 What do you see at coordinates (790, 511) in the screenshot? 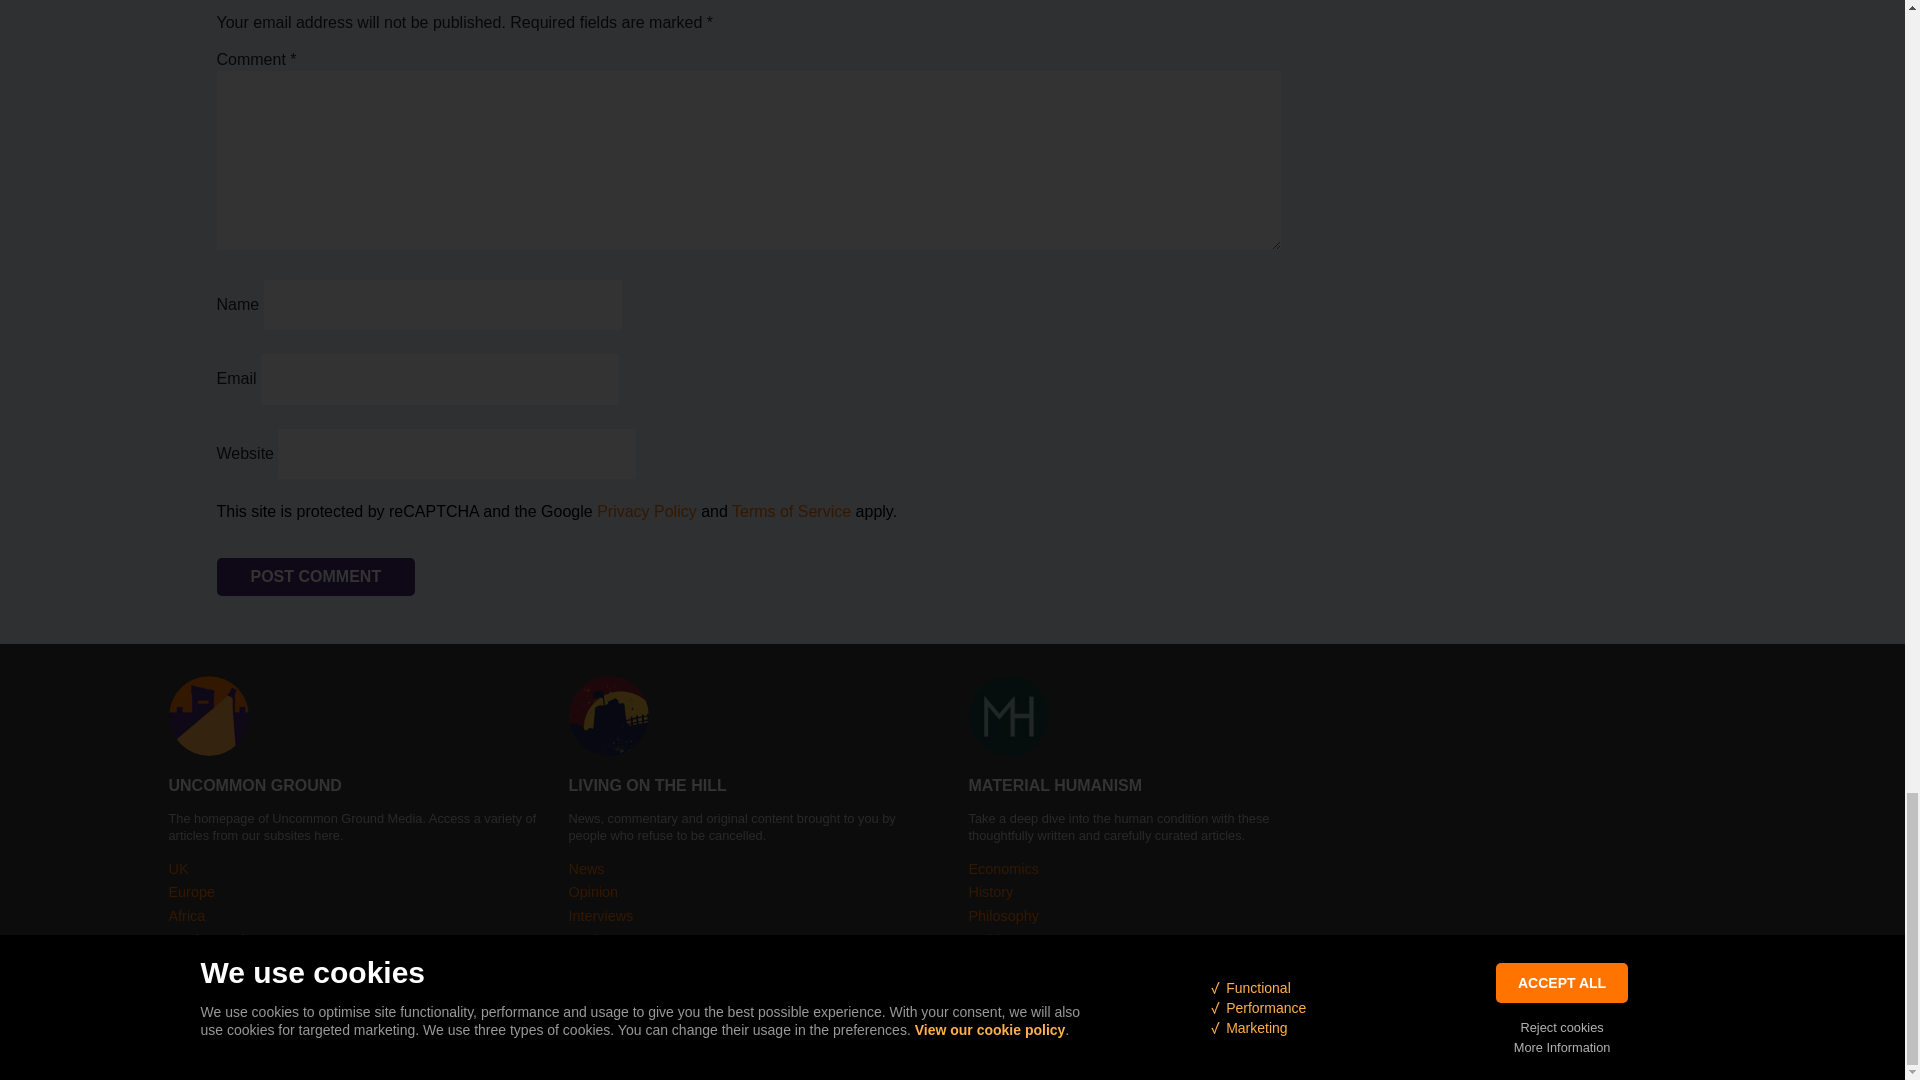
I see `Terms of Service` at bounding box center [790, 511].